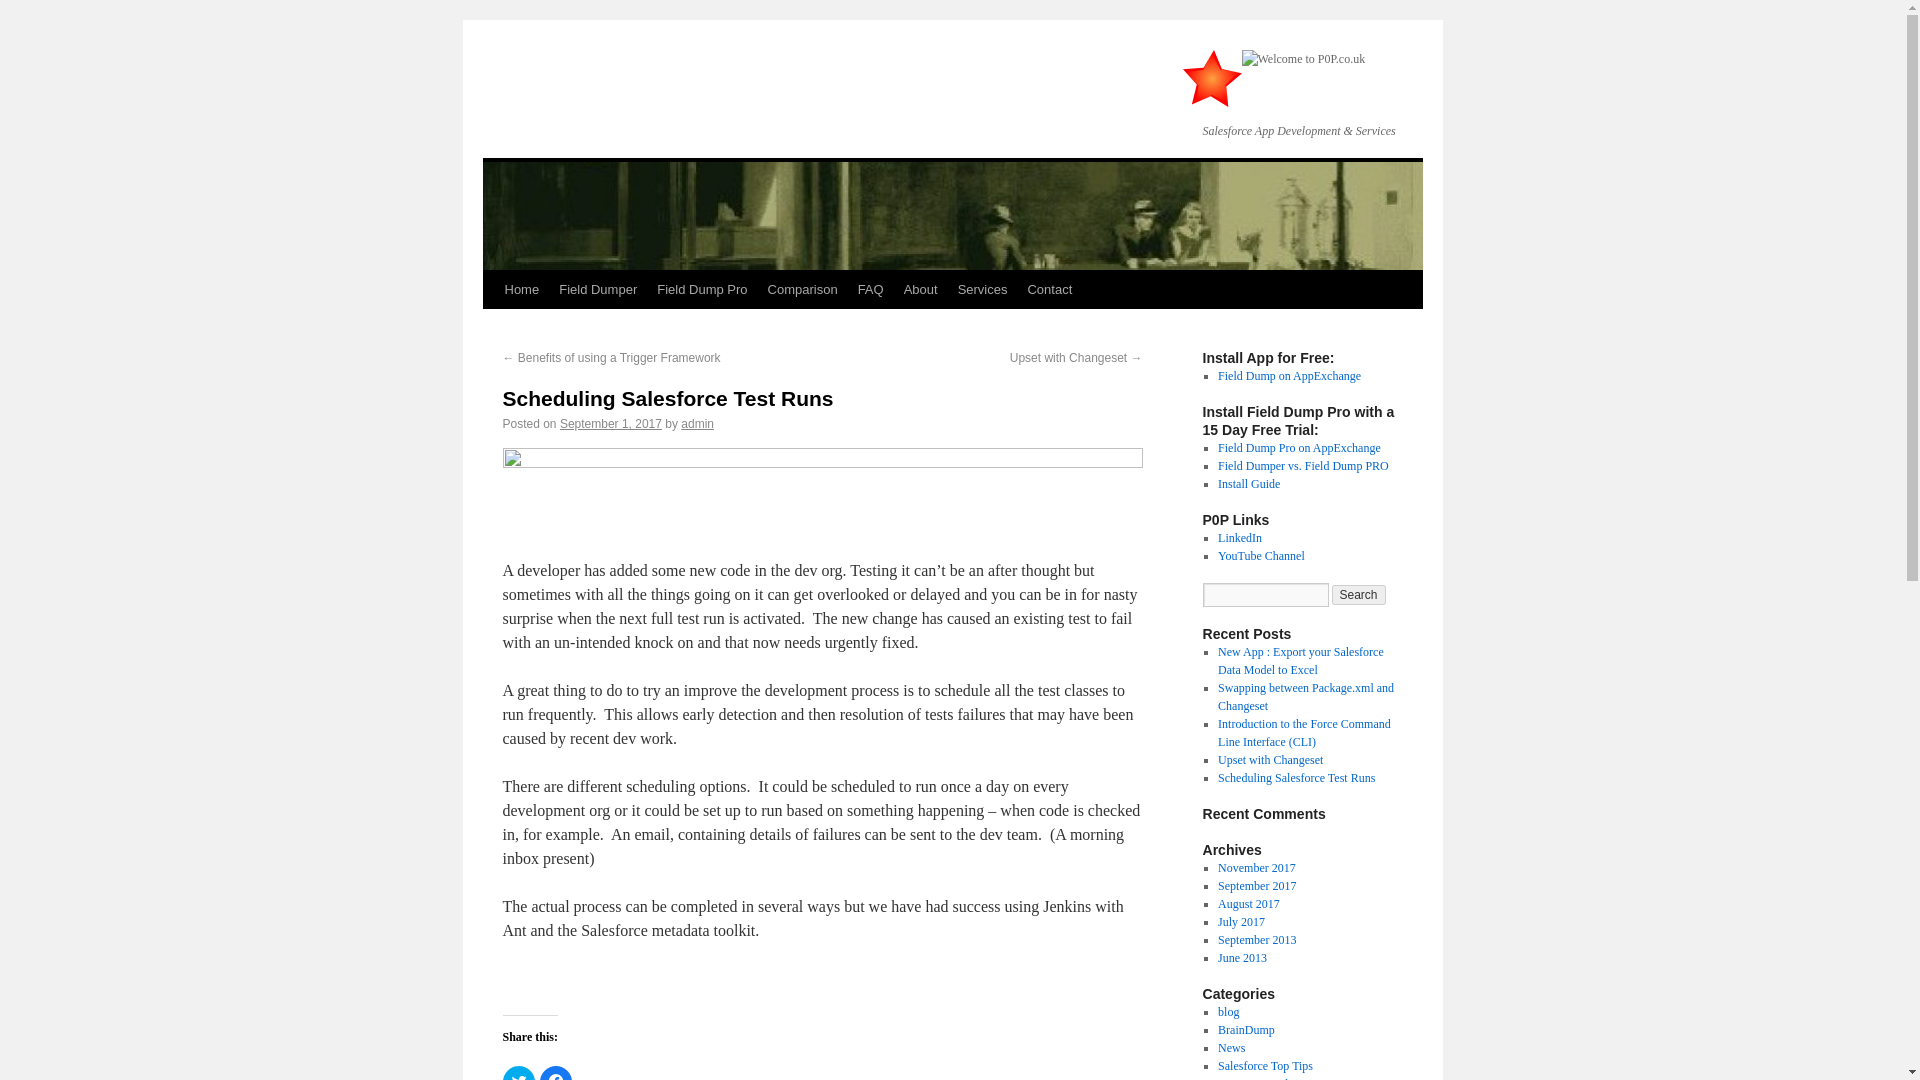 The height and width of the screenshot is (1080, 1920). Describe the element at coordinates (1050, 290) in the screenshot. I see `Contact` at that location.